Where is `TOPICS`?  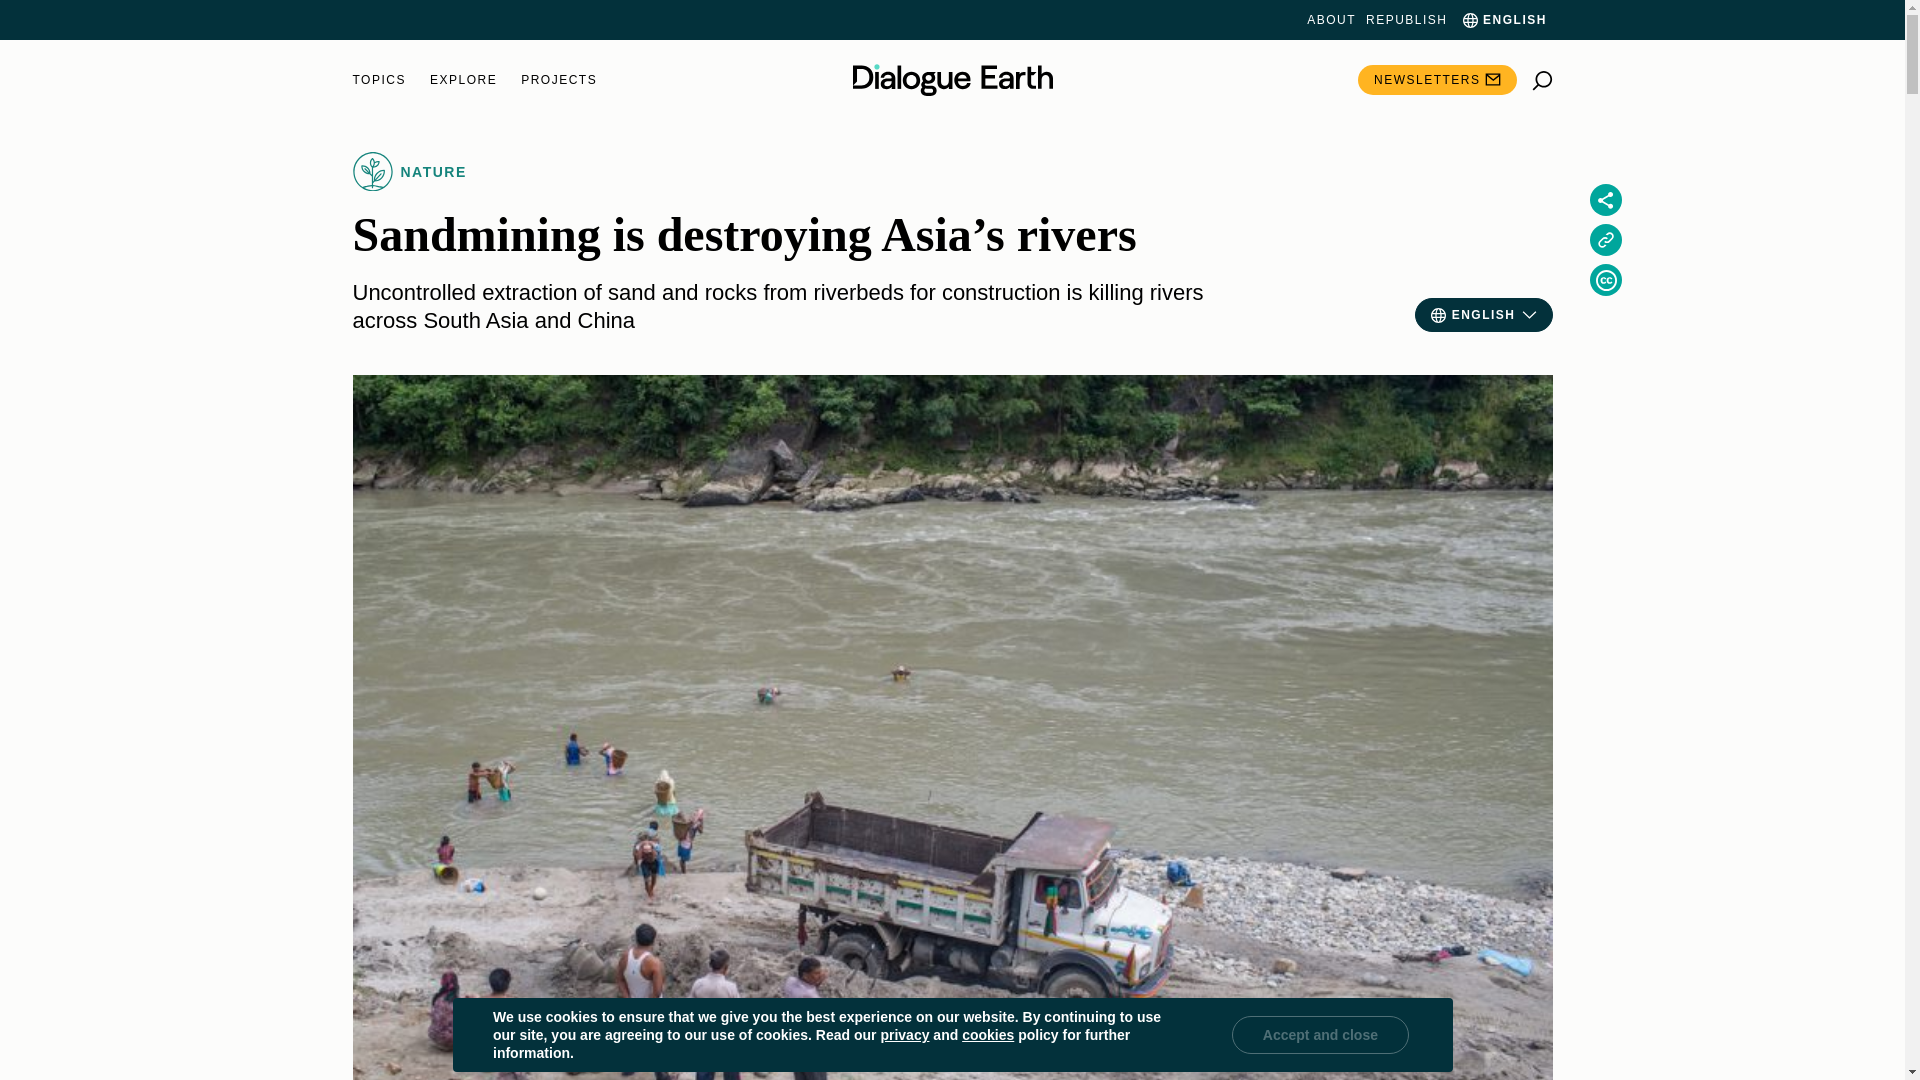 TOPICS is located at coordinates (378, 80).